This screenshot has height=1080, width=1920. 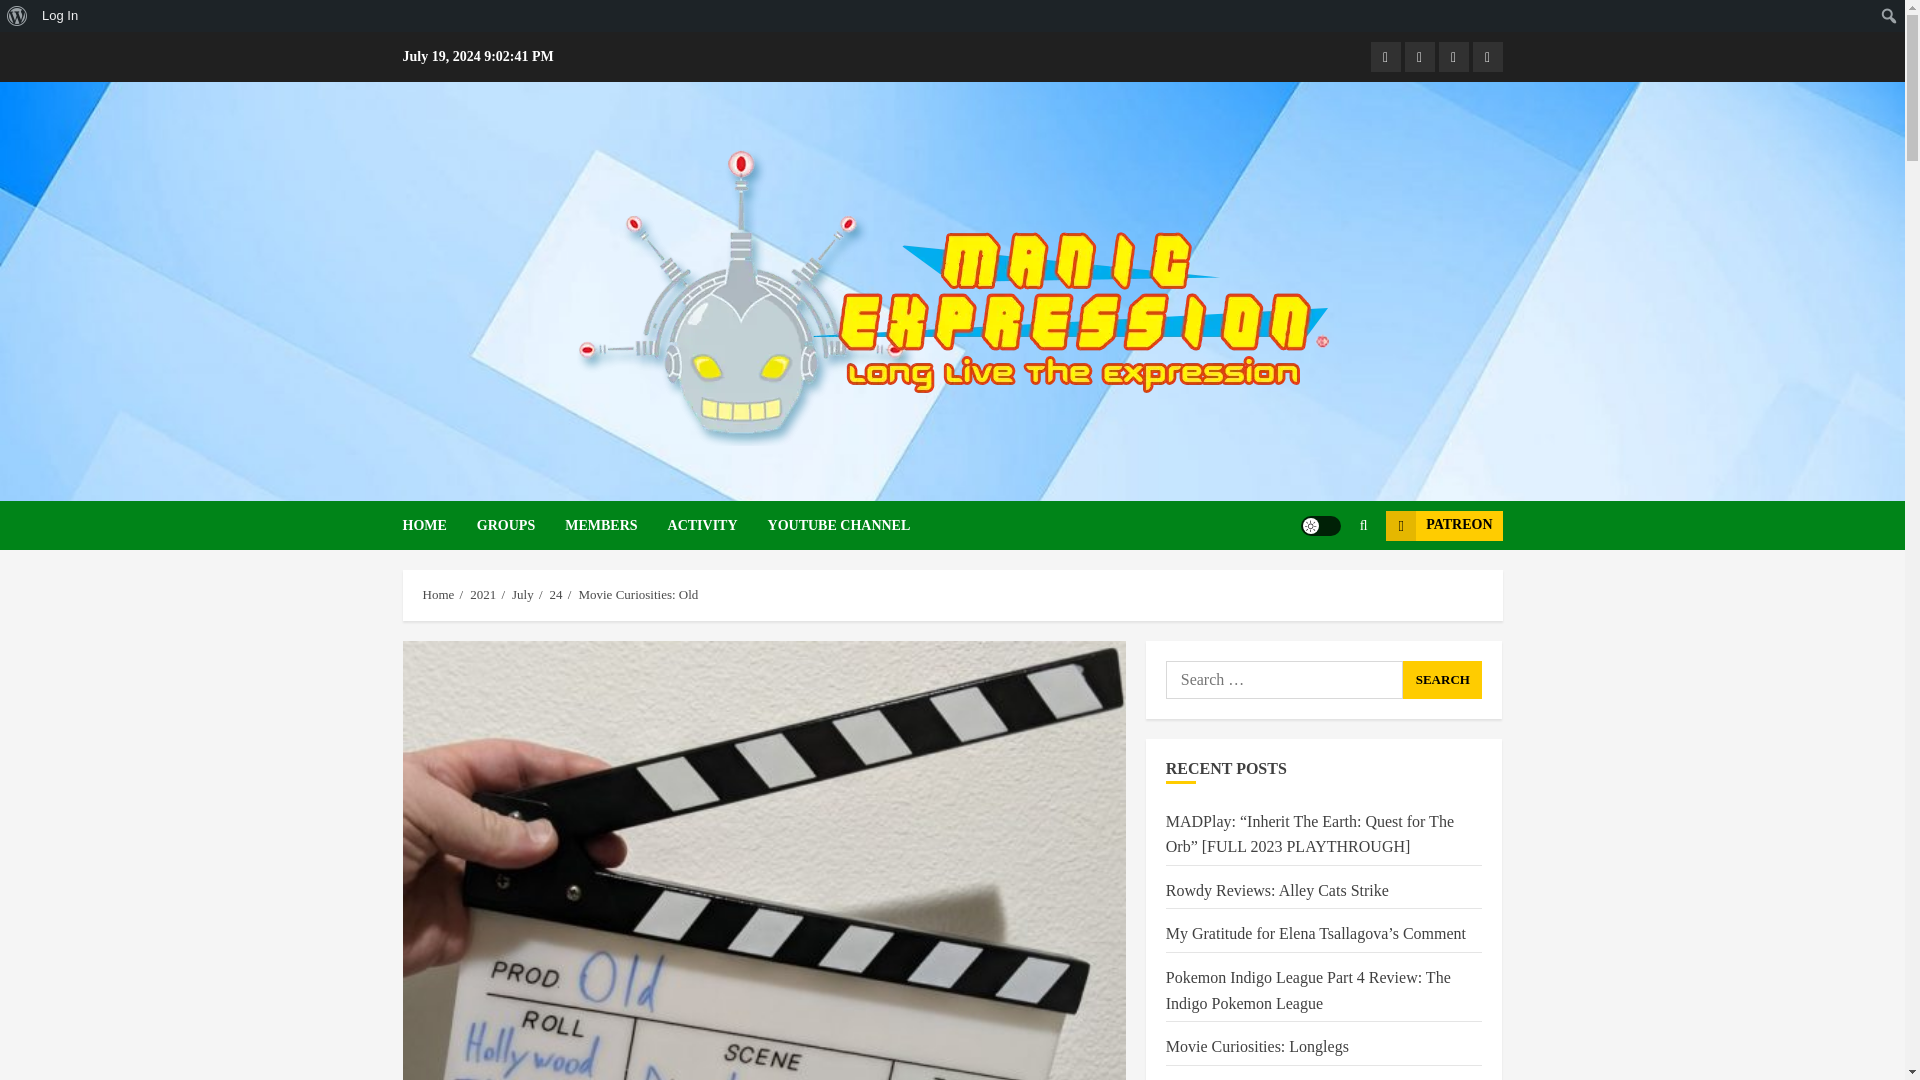 I want to click on July, so click(x=522, y=594).